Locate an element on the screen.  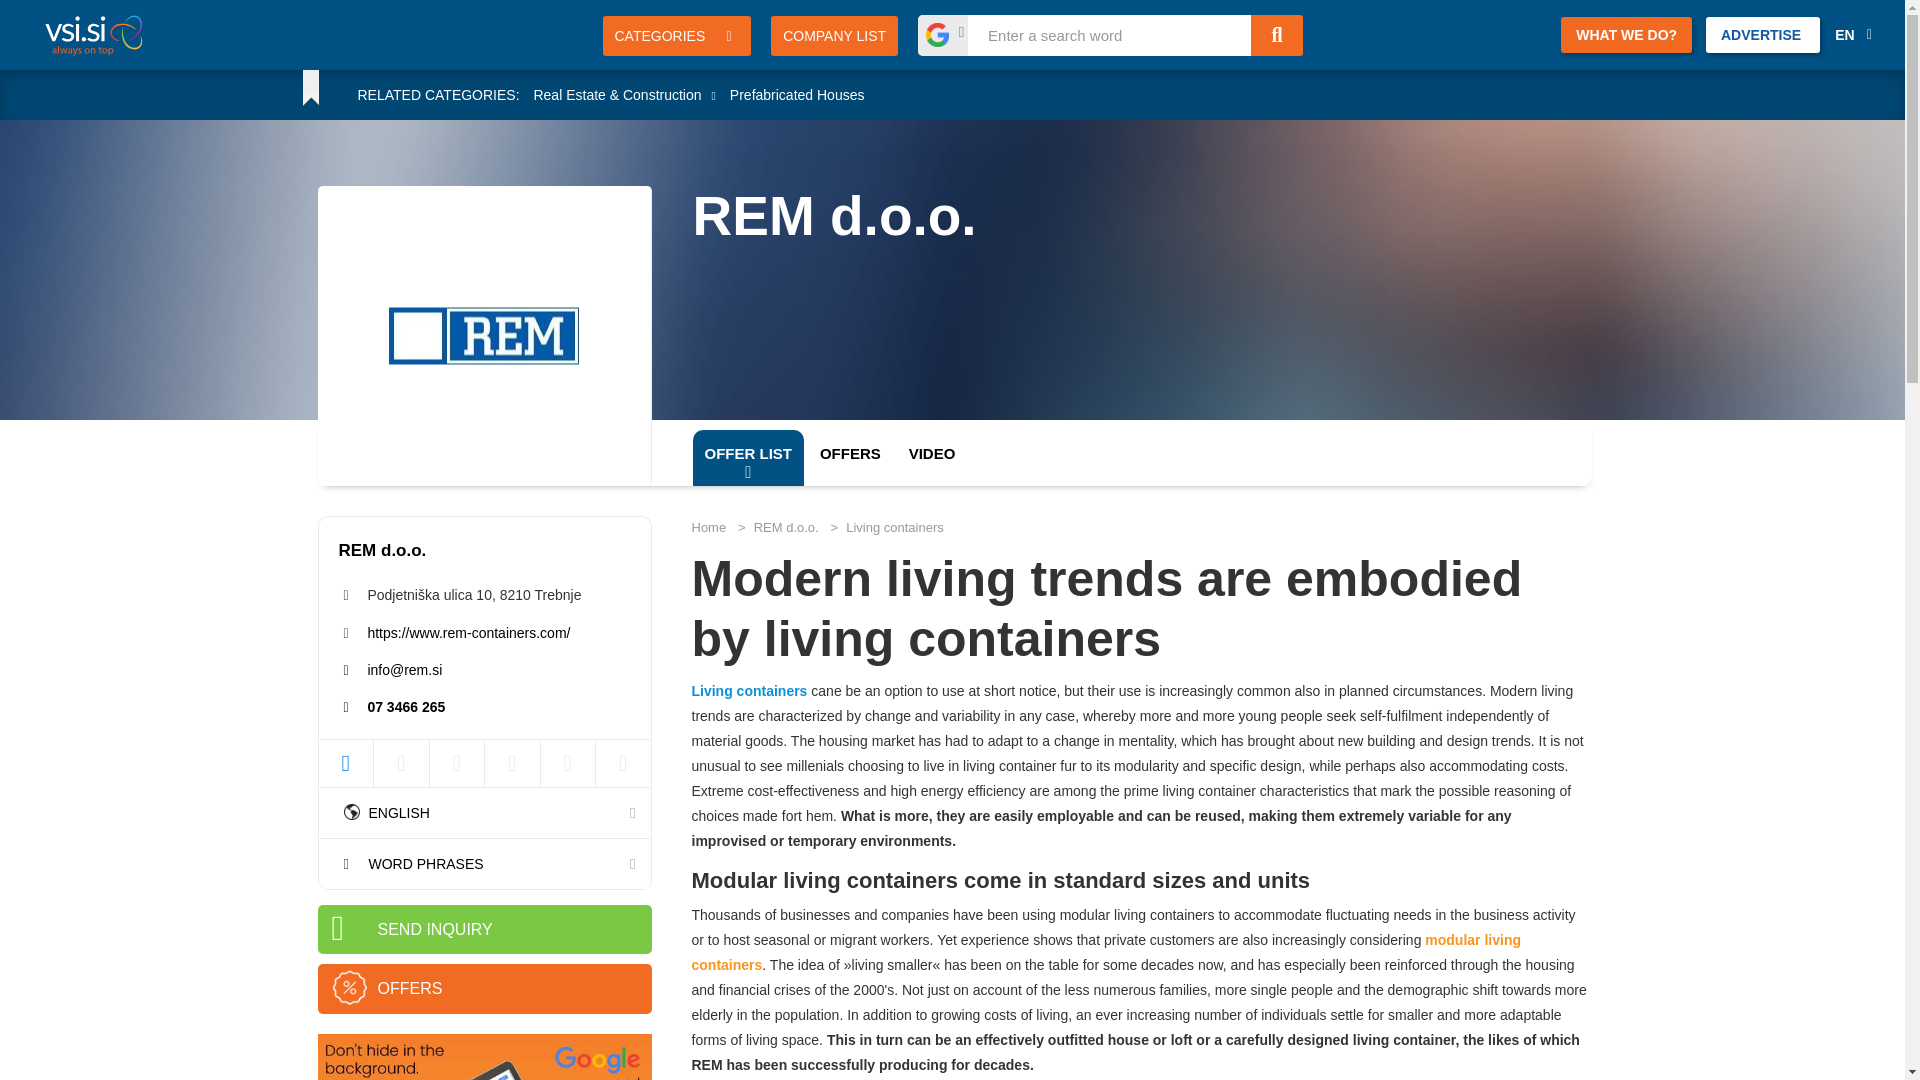
ADVERTISE is located at coordinates (1763, 34).